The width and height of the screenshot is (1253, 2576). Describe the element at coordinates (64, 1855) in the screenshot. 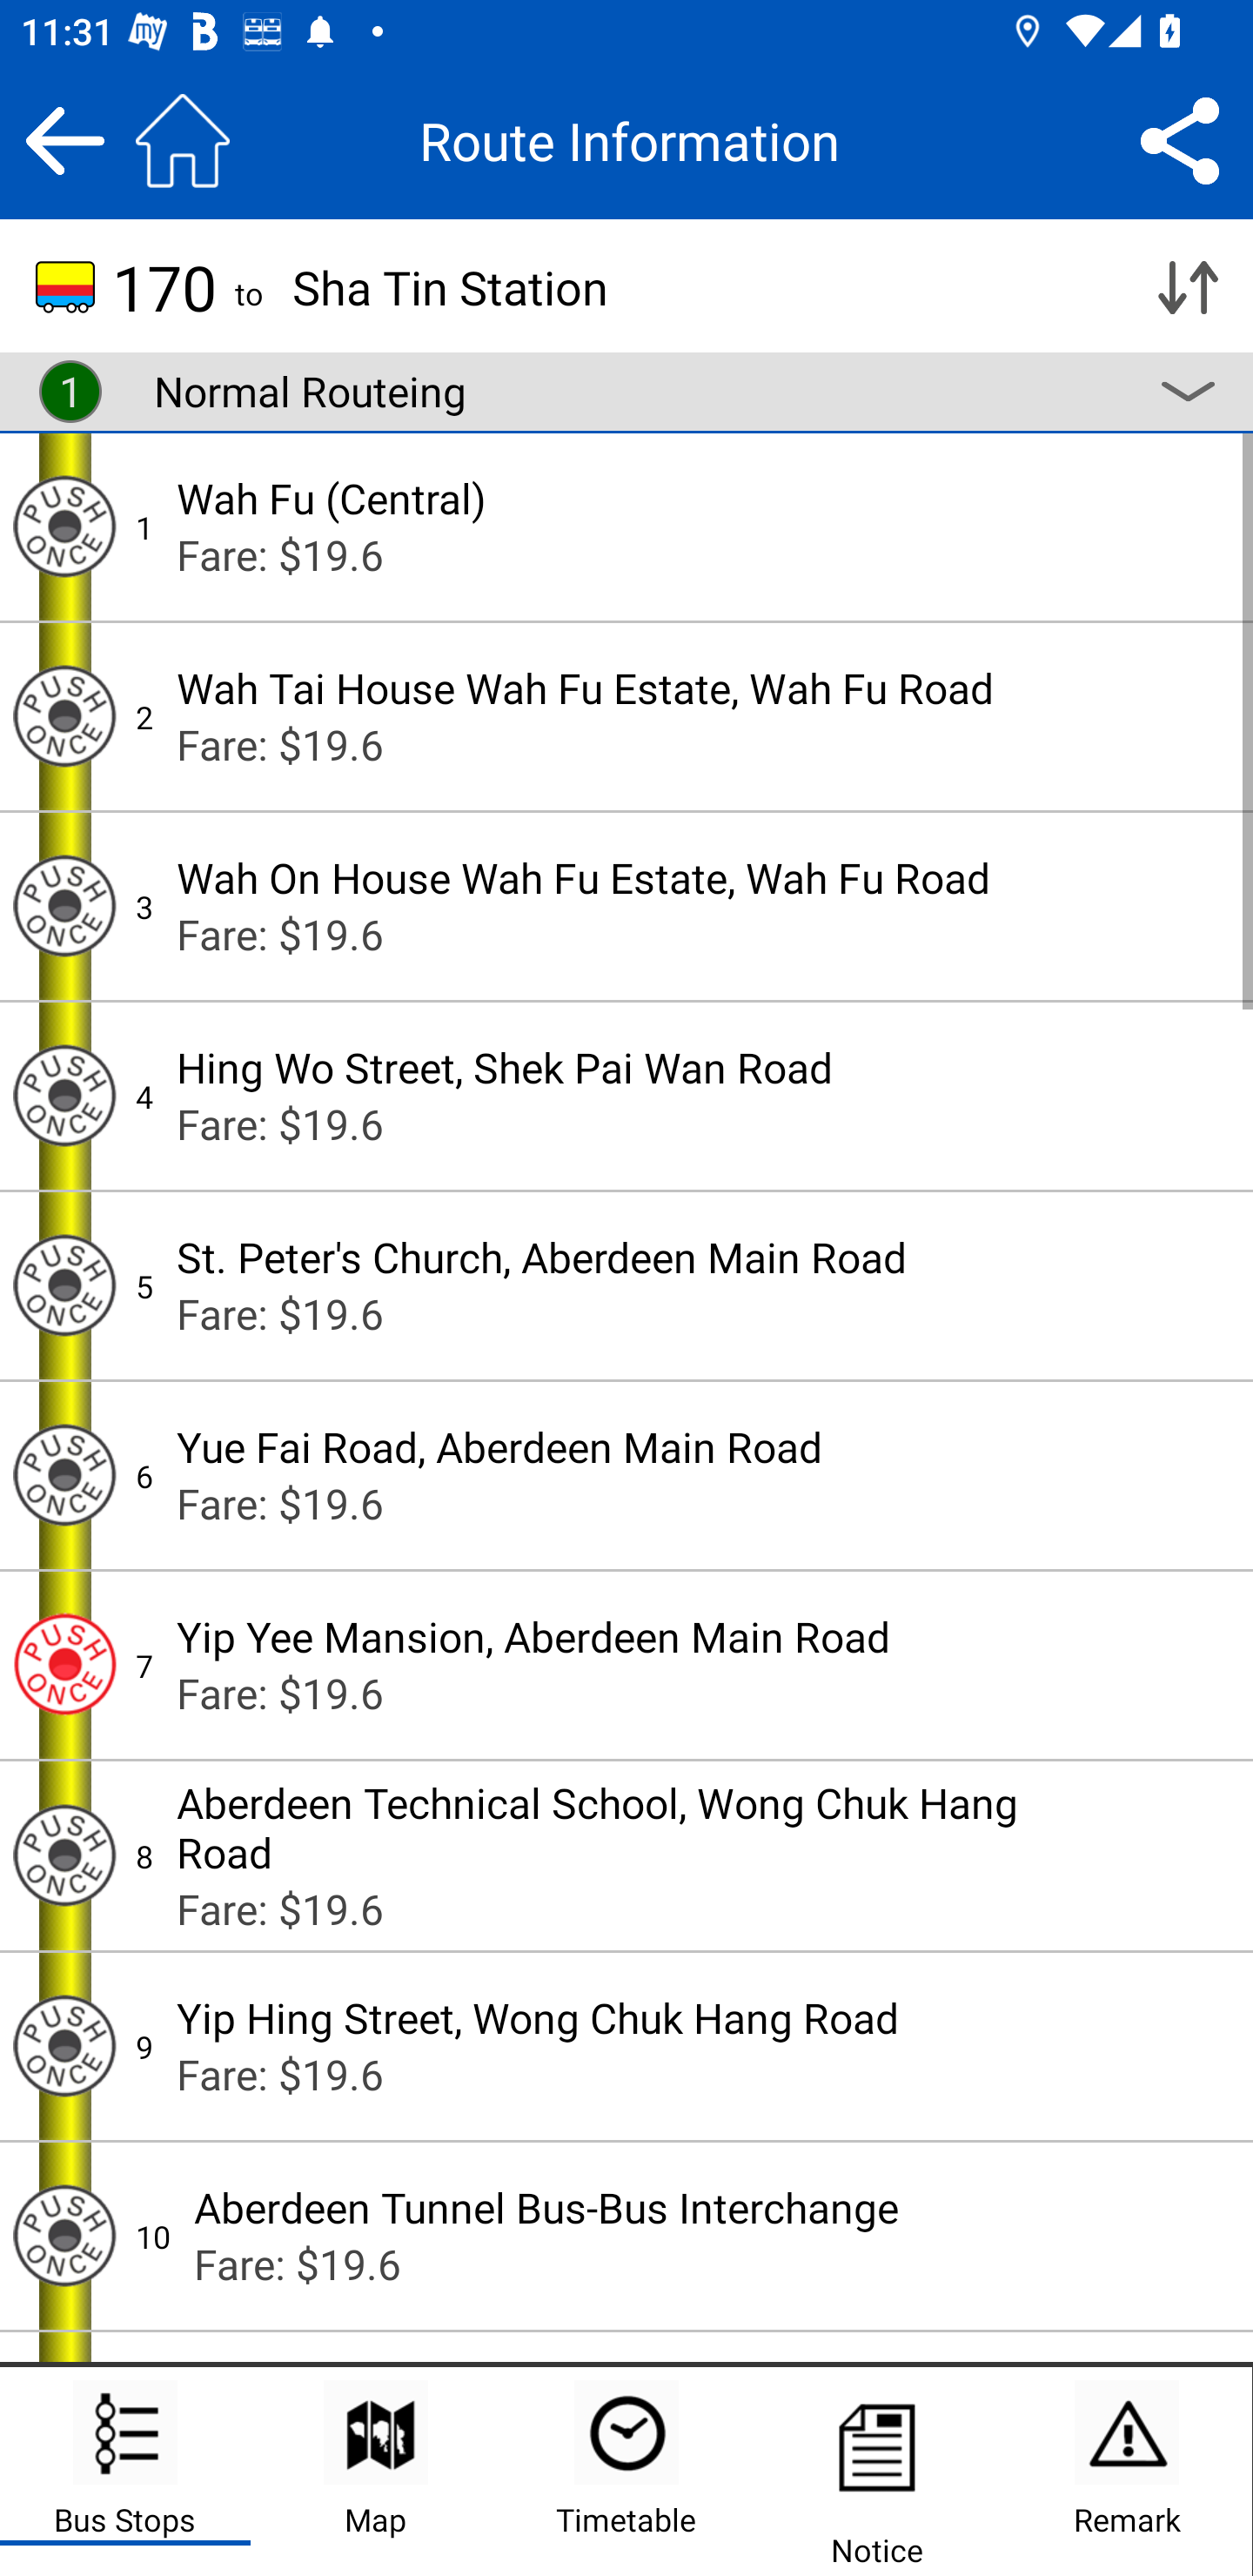

I see `Alight Reminder` at that location.